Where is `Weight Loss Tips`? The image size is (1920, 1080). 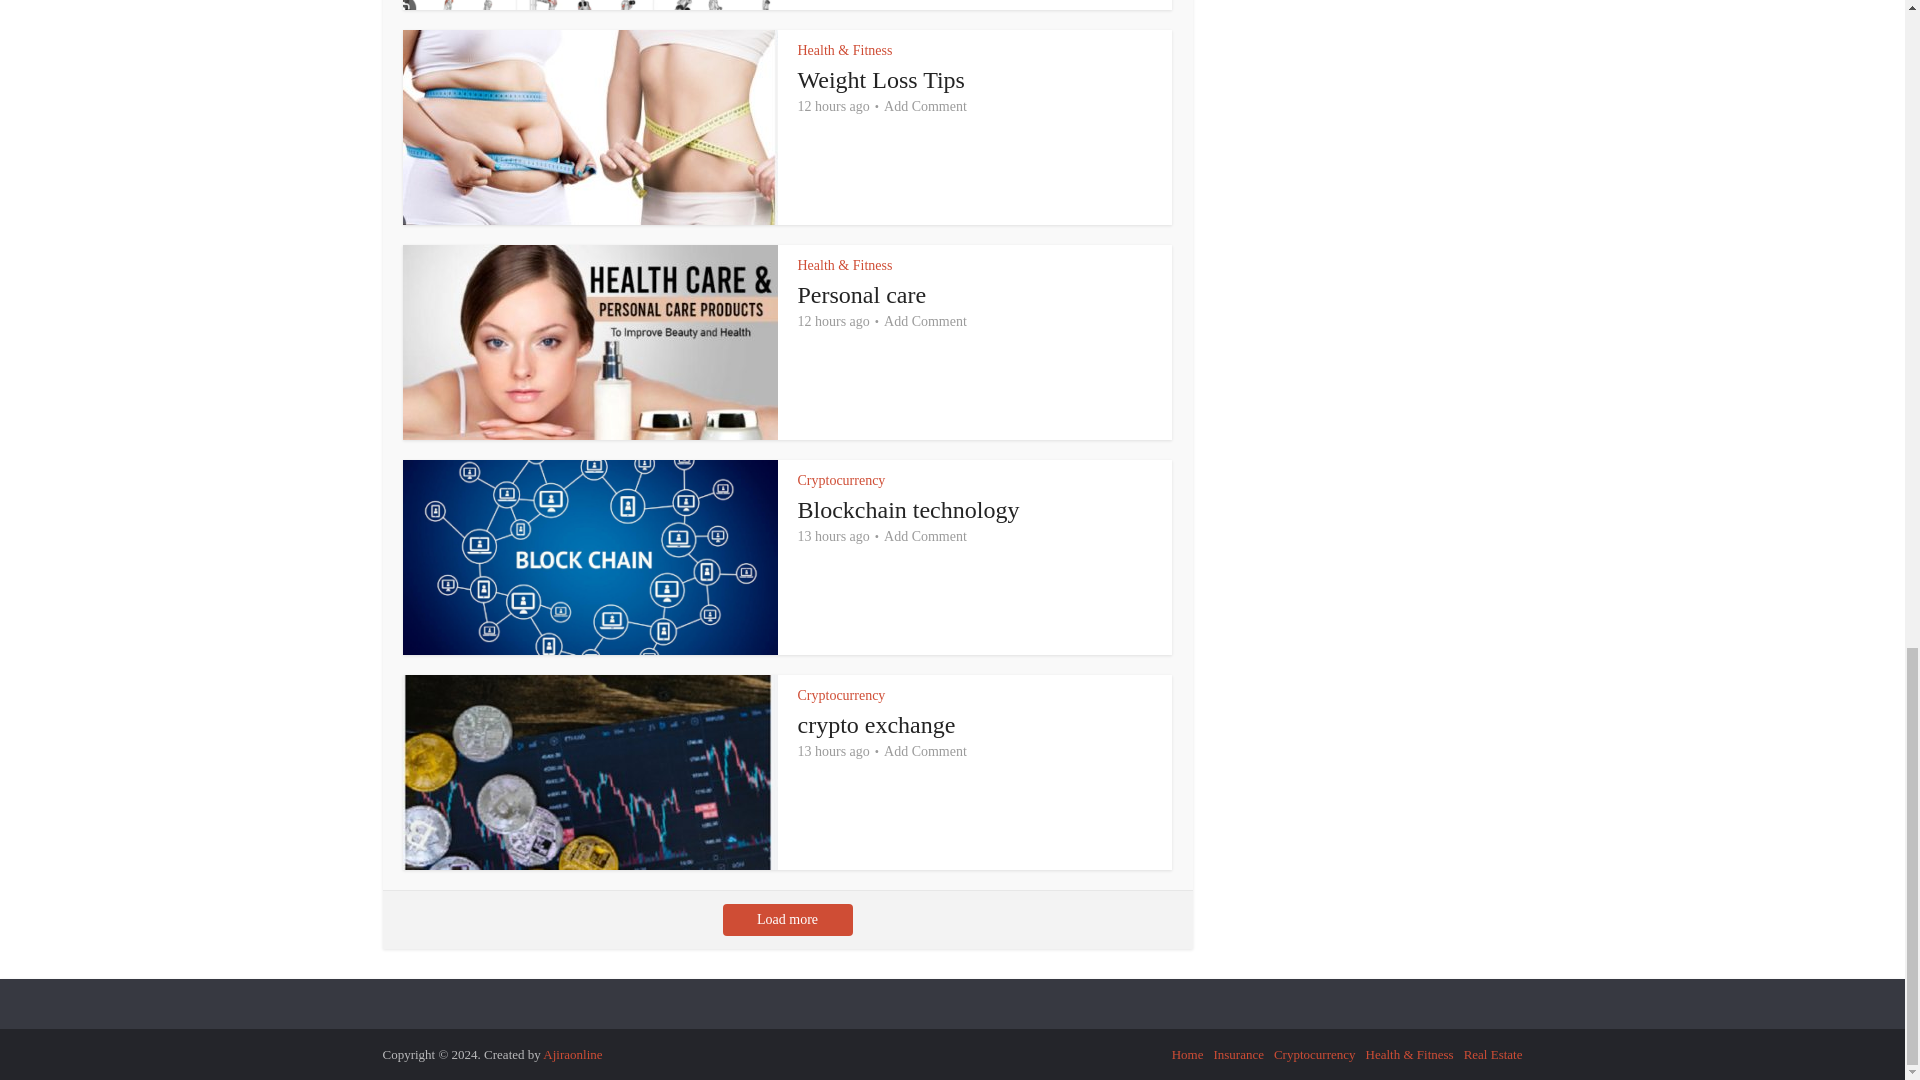 Weight Loss Tips is located at coordinates (882, 79).